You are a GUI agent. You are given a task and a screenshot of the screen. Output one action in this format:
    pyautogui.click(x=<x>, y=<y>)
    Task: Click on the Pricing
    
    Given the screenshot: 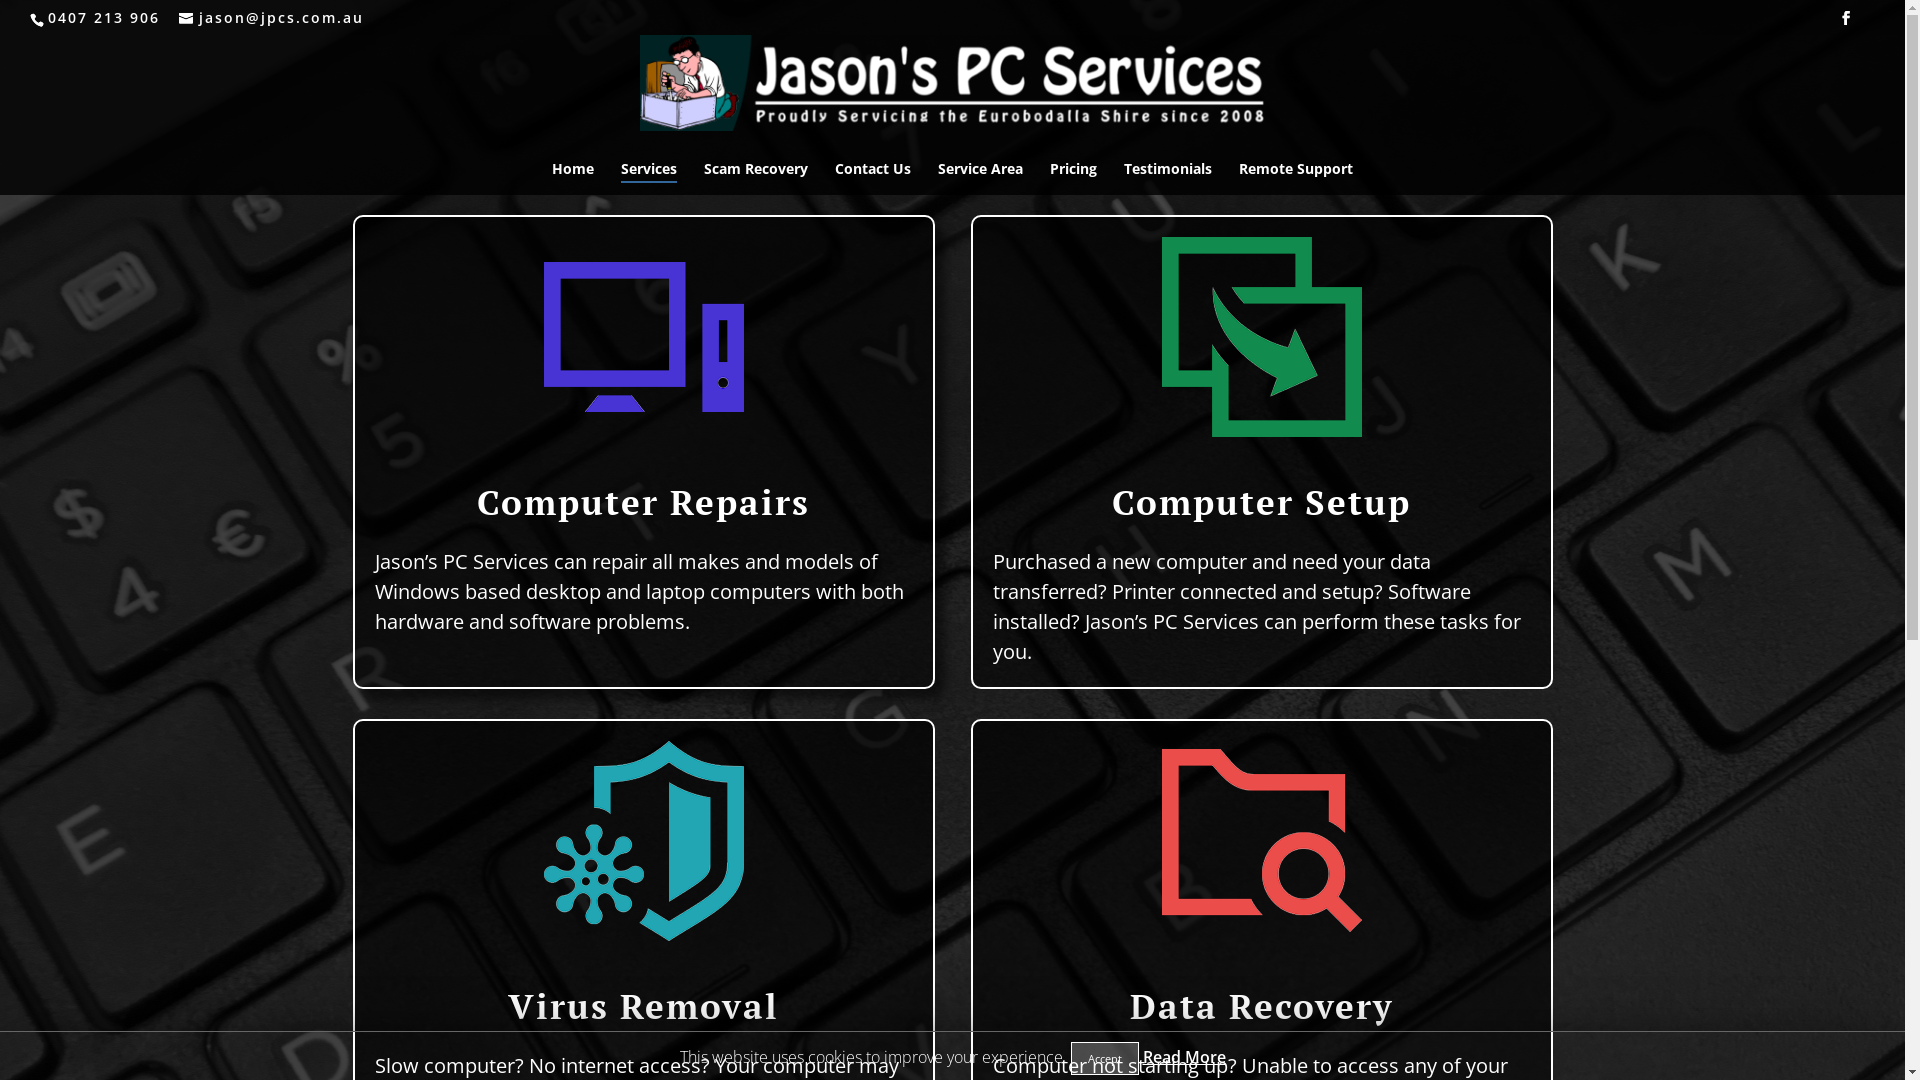 What is the action you would take?
    pyautogui.click(x=1074, y=178)
    